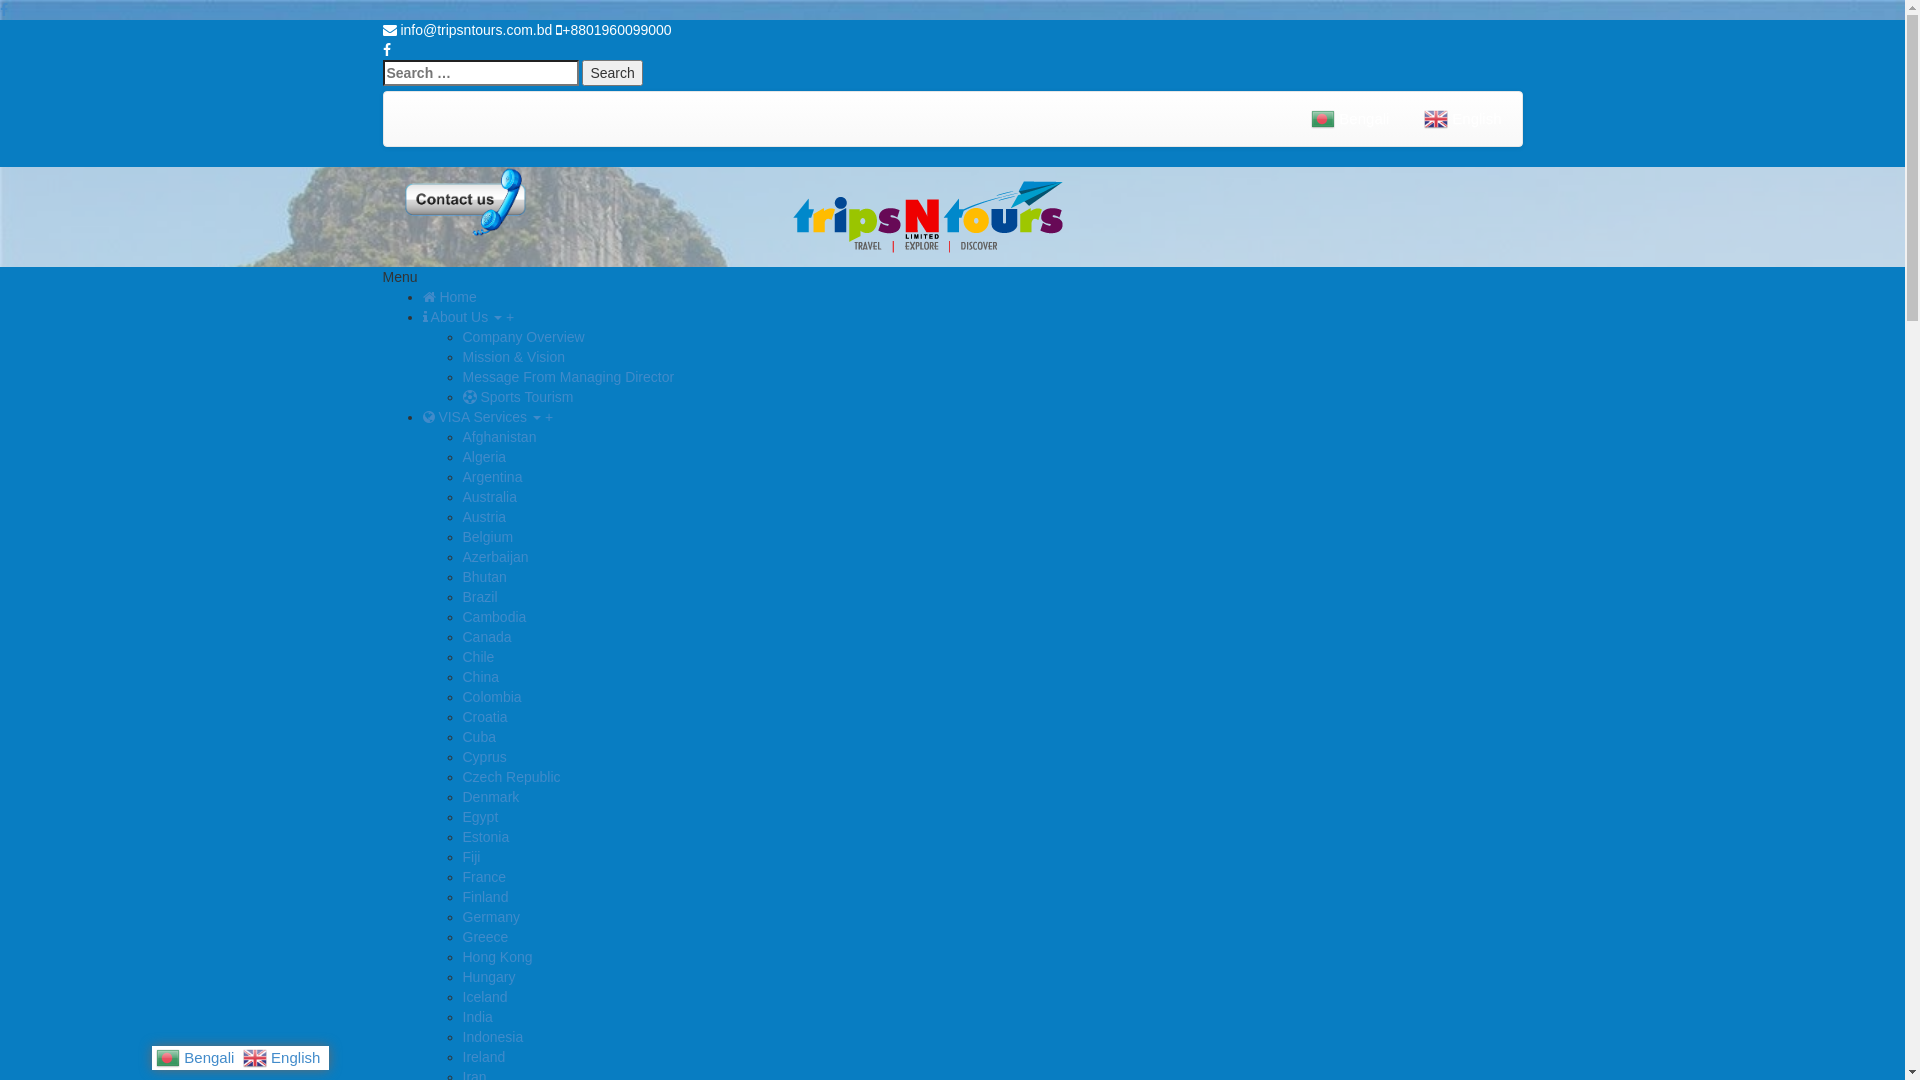 The height and width of the screenshot is (1080, 1920). I want to click on Azerbaijan, so click(495, 557).